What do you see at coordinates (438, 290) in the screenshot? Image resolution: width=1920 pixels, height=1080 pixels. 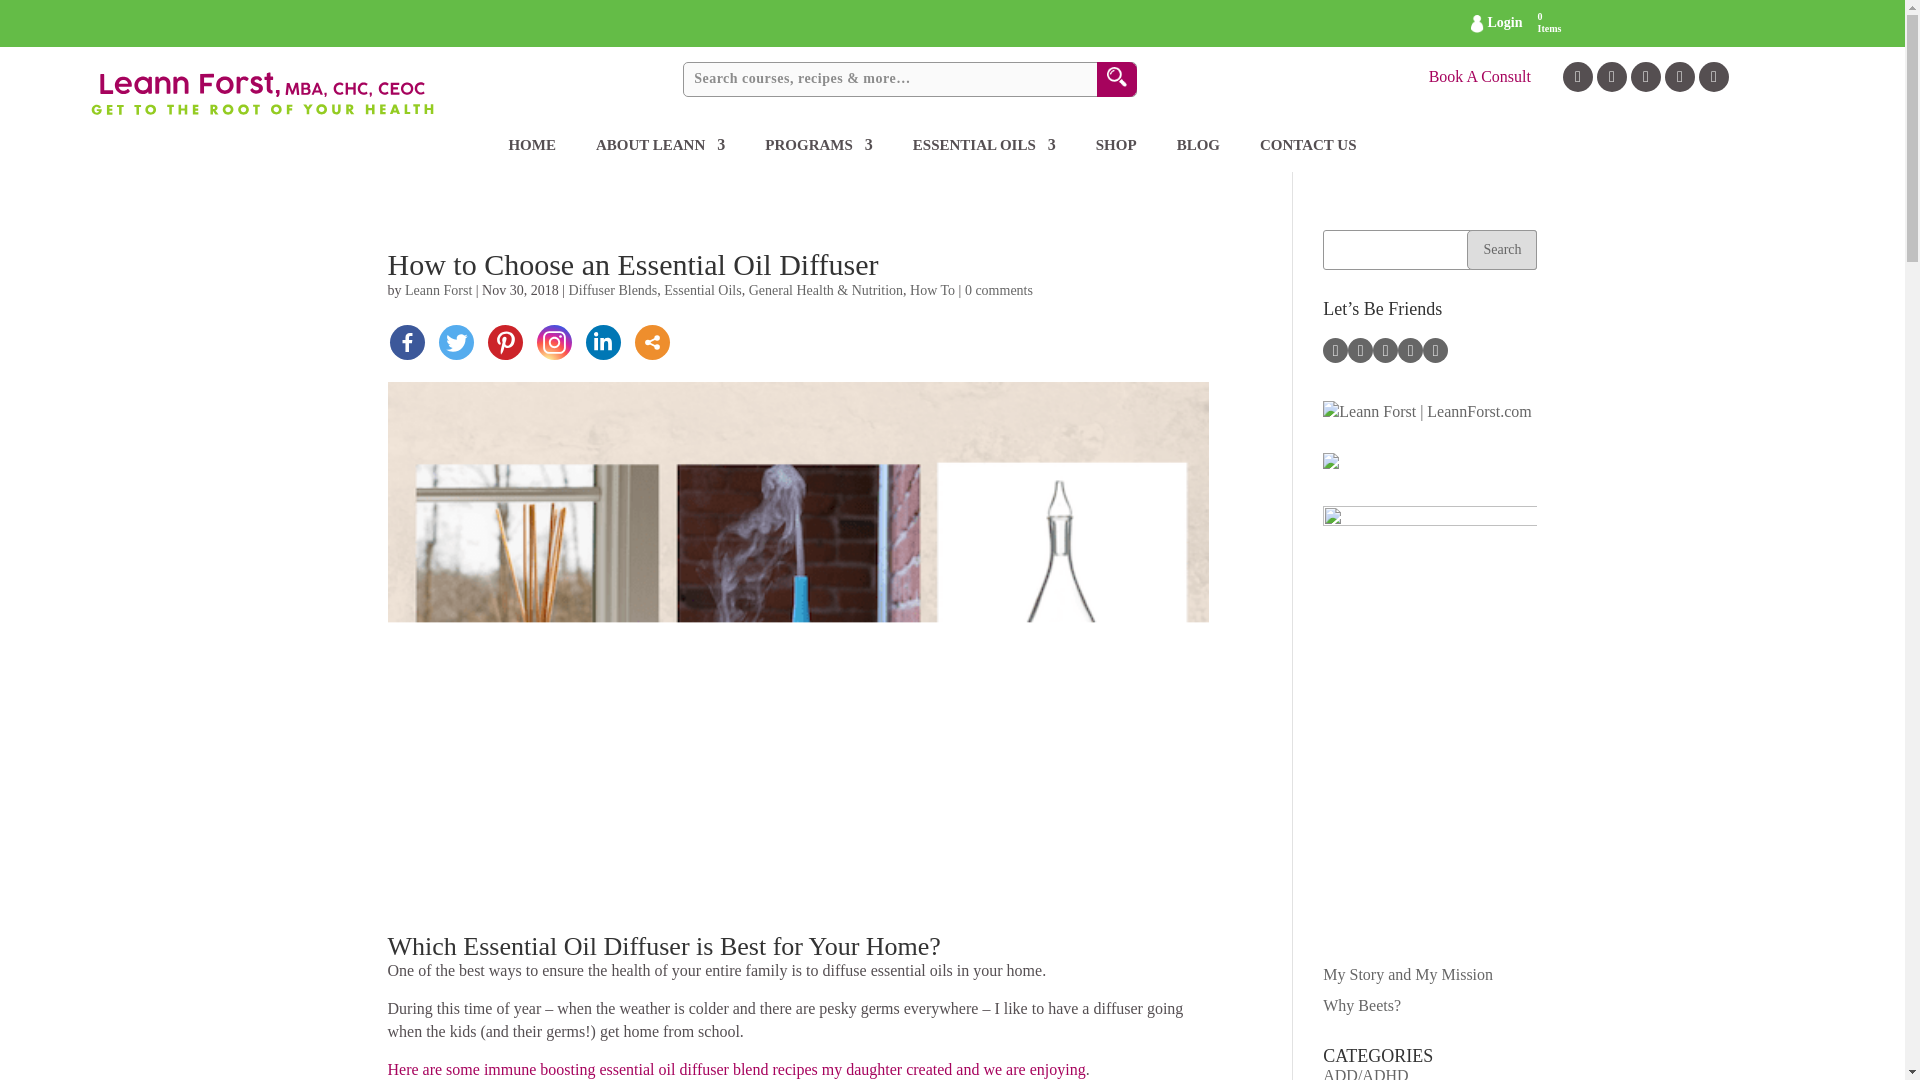 I see `Posts by Leann Forst` at bounding box center [438, 290].